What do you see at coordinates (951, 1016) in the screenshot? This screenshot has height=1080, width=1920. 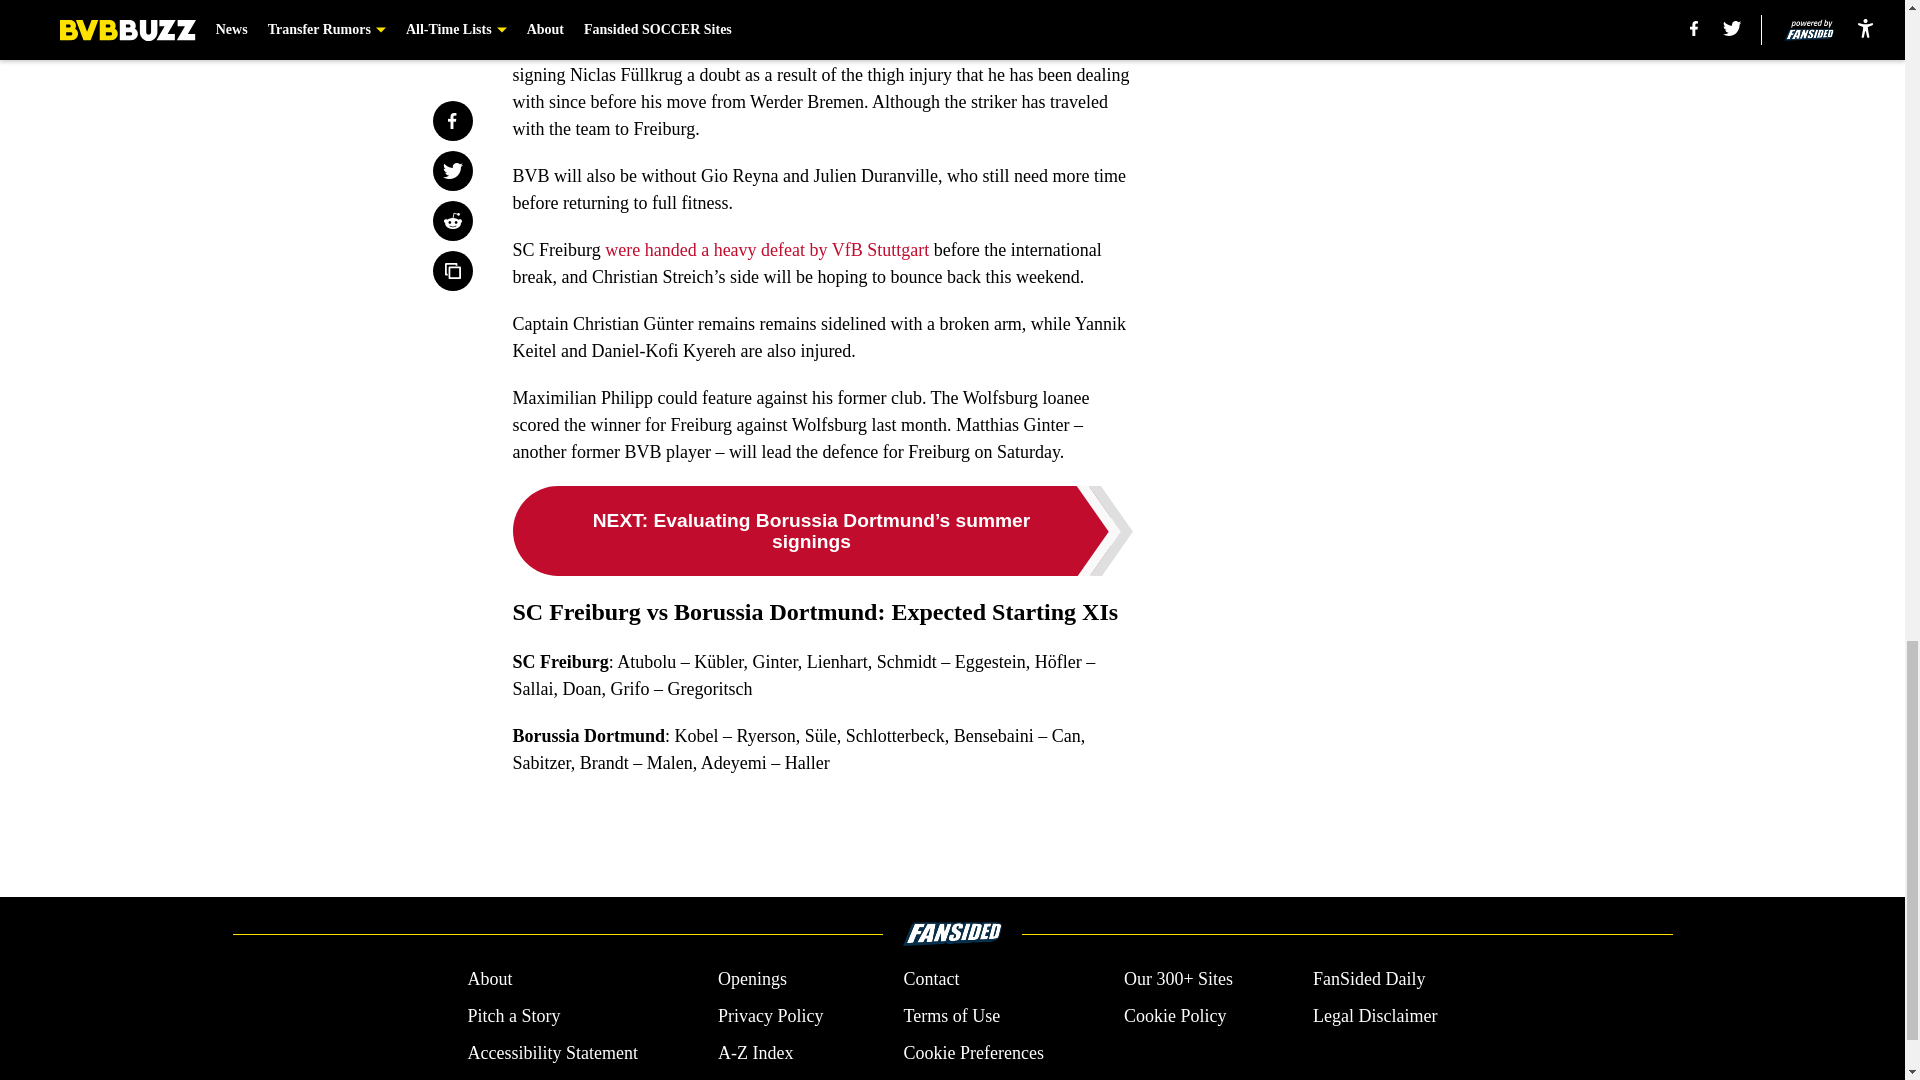 I see `Terms of Use` at bounding box center [951, 1016].